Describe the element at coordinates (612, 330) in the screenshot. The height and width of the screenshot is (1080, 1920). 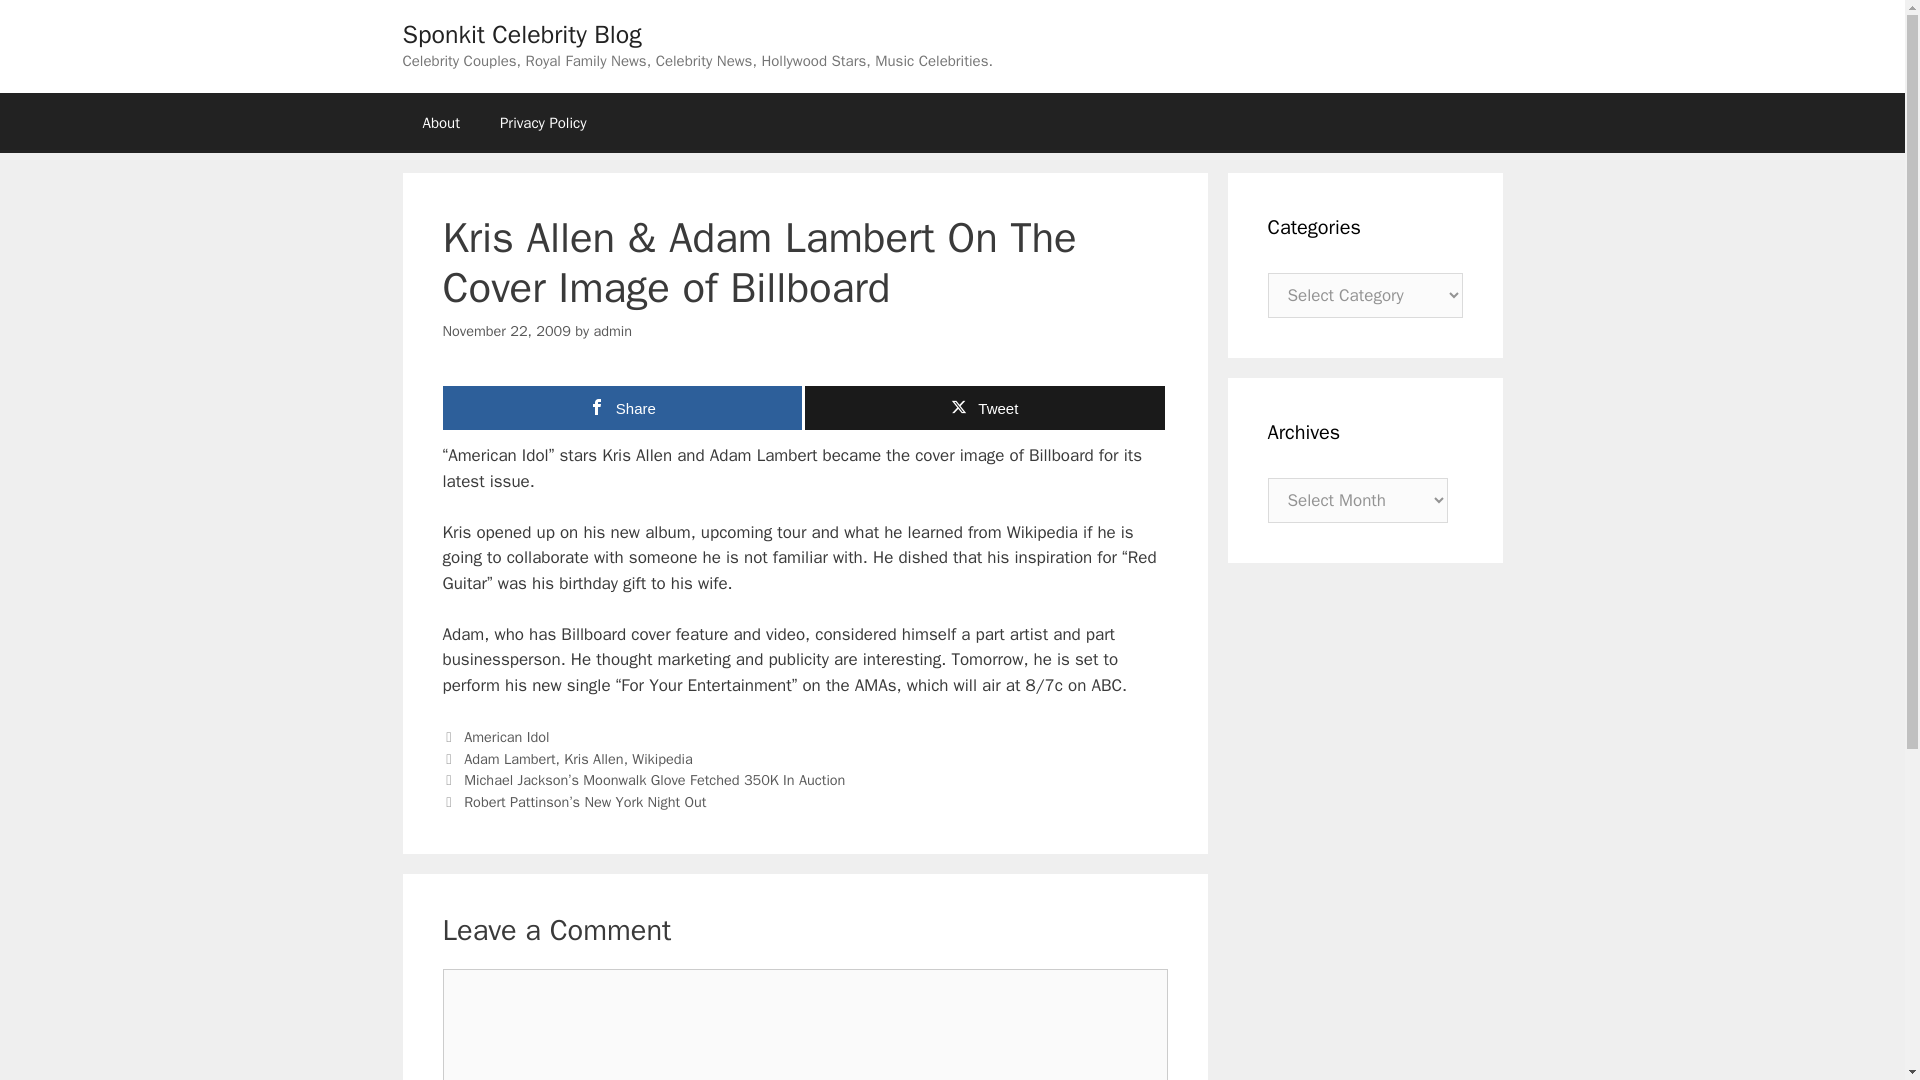
I see `admin` at that location.